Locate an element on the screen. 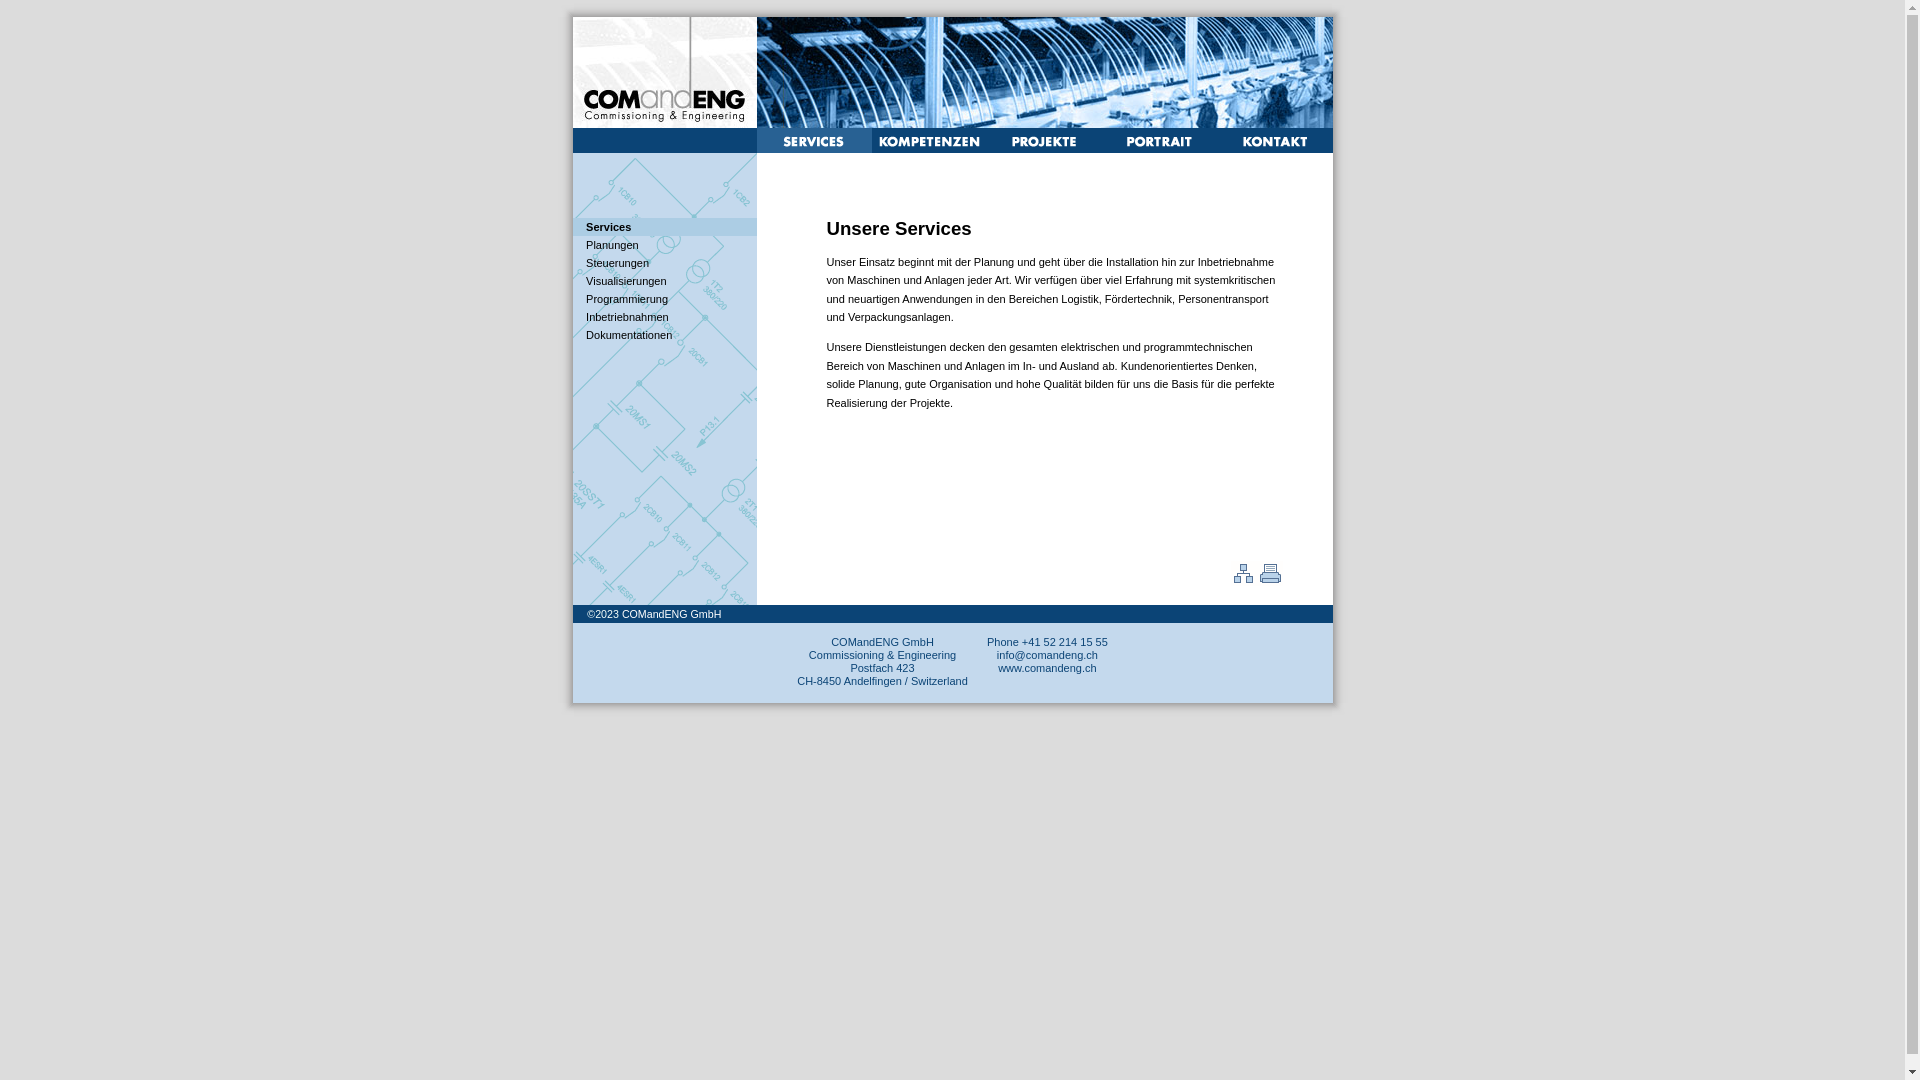  Programmierung is located at coordinates (627, 299).